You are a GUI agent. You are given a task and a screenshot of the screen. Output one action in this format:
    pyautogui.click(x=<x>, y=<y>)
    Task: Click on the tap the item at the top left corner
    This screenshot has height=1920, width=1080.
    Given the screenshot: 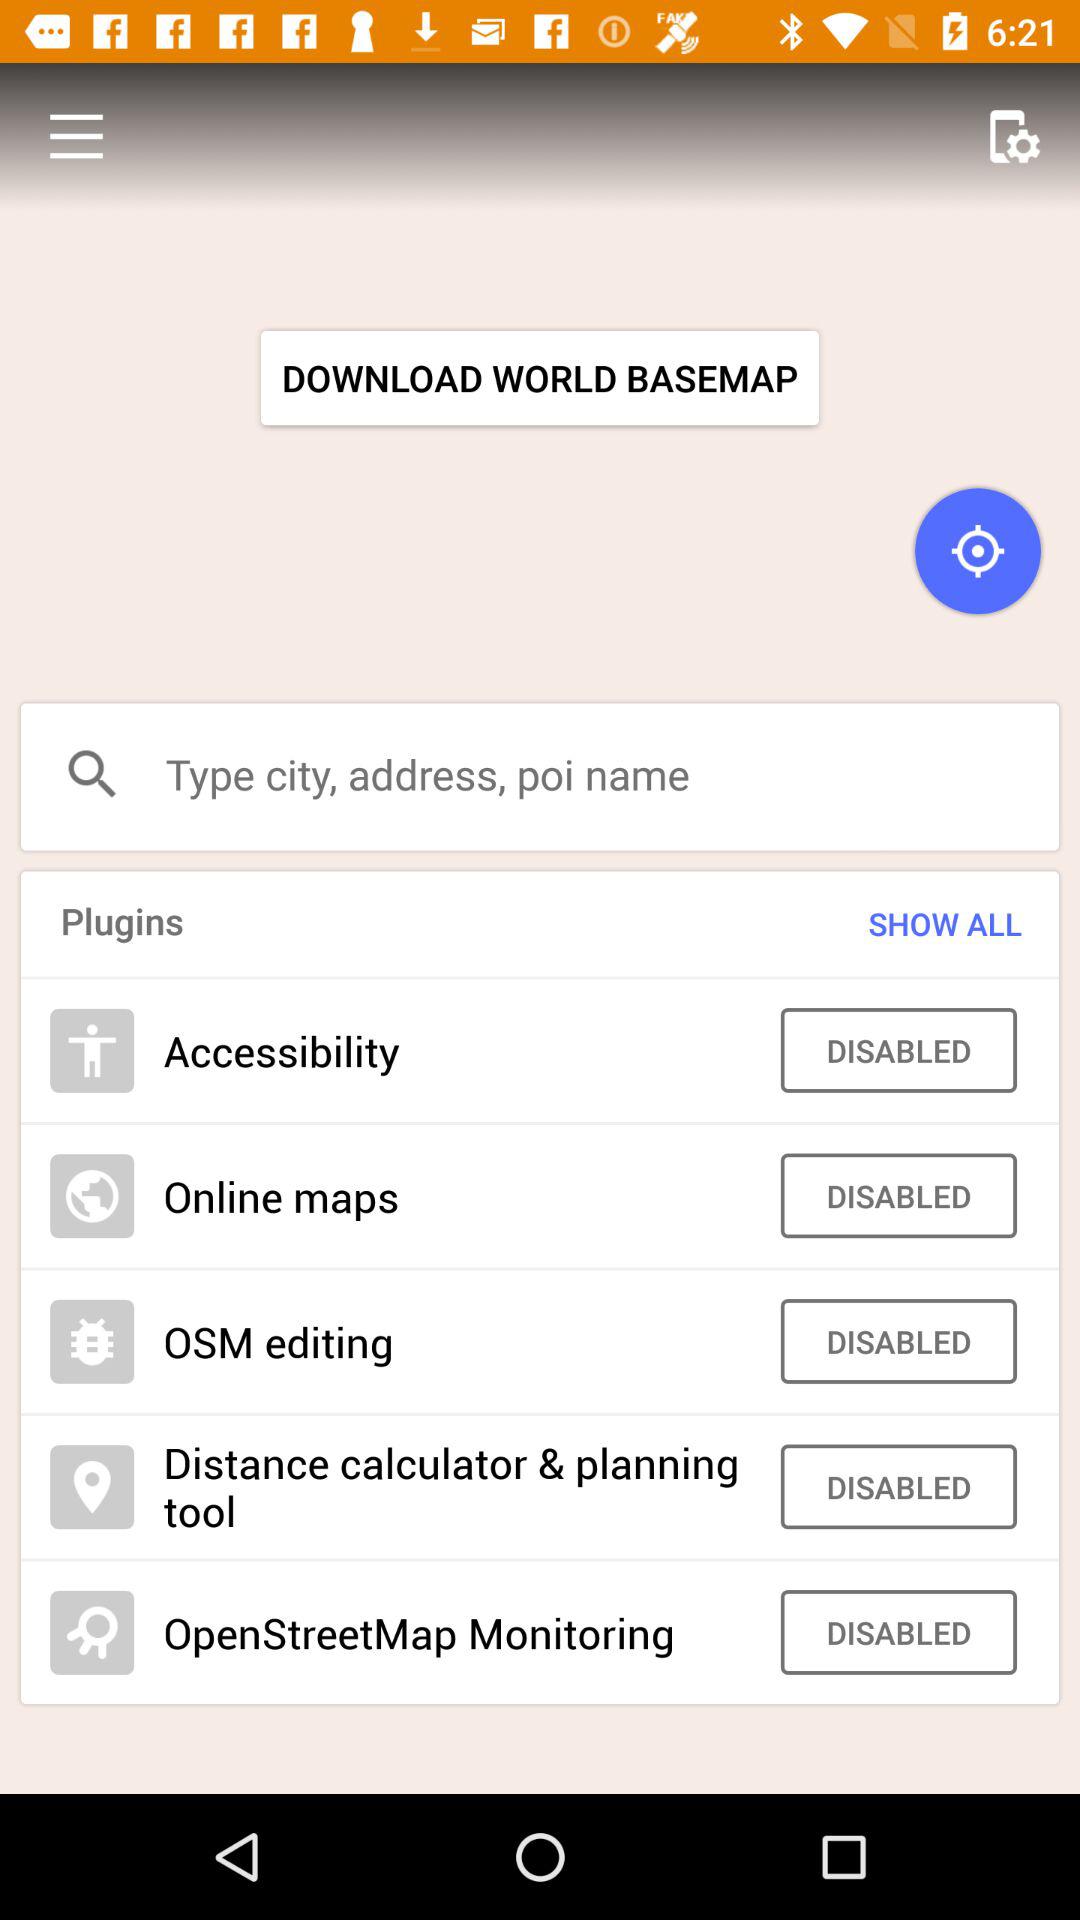 What is the action you would take?
    pyautogui.click(x=76, y=136)
    